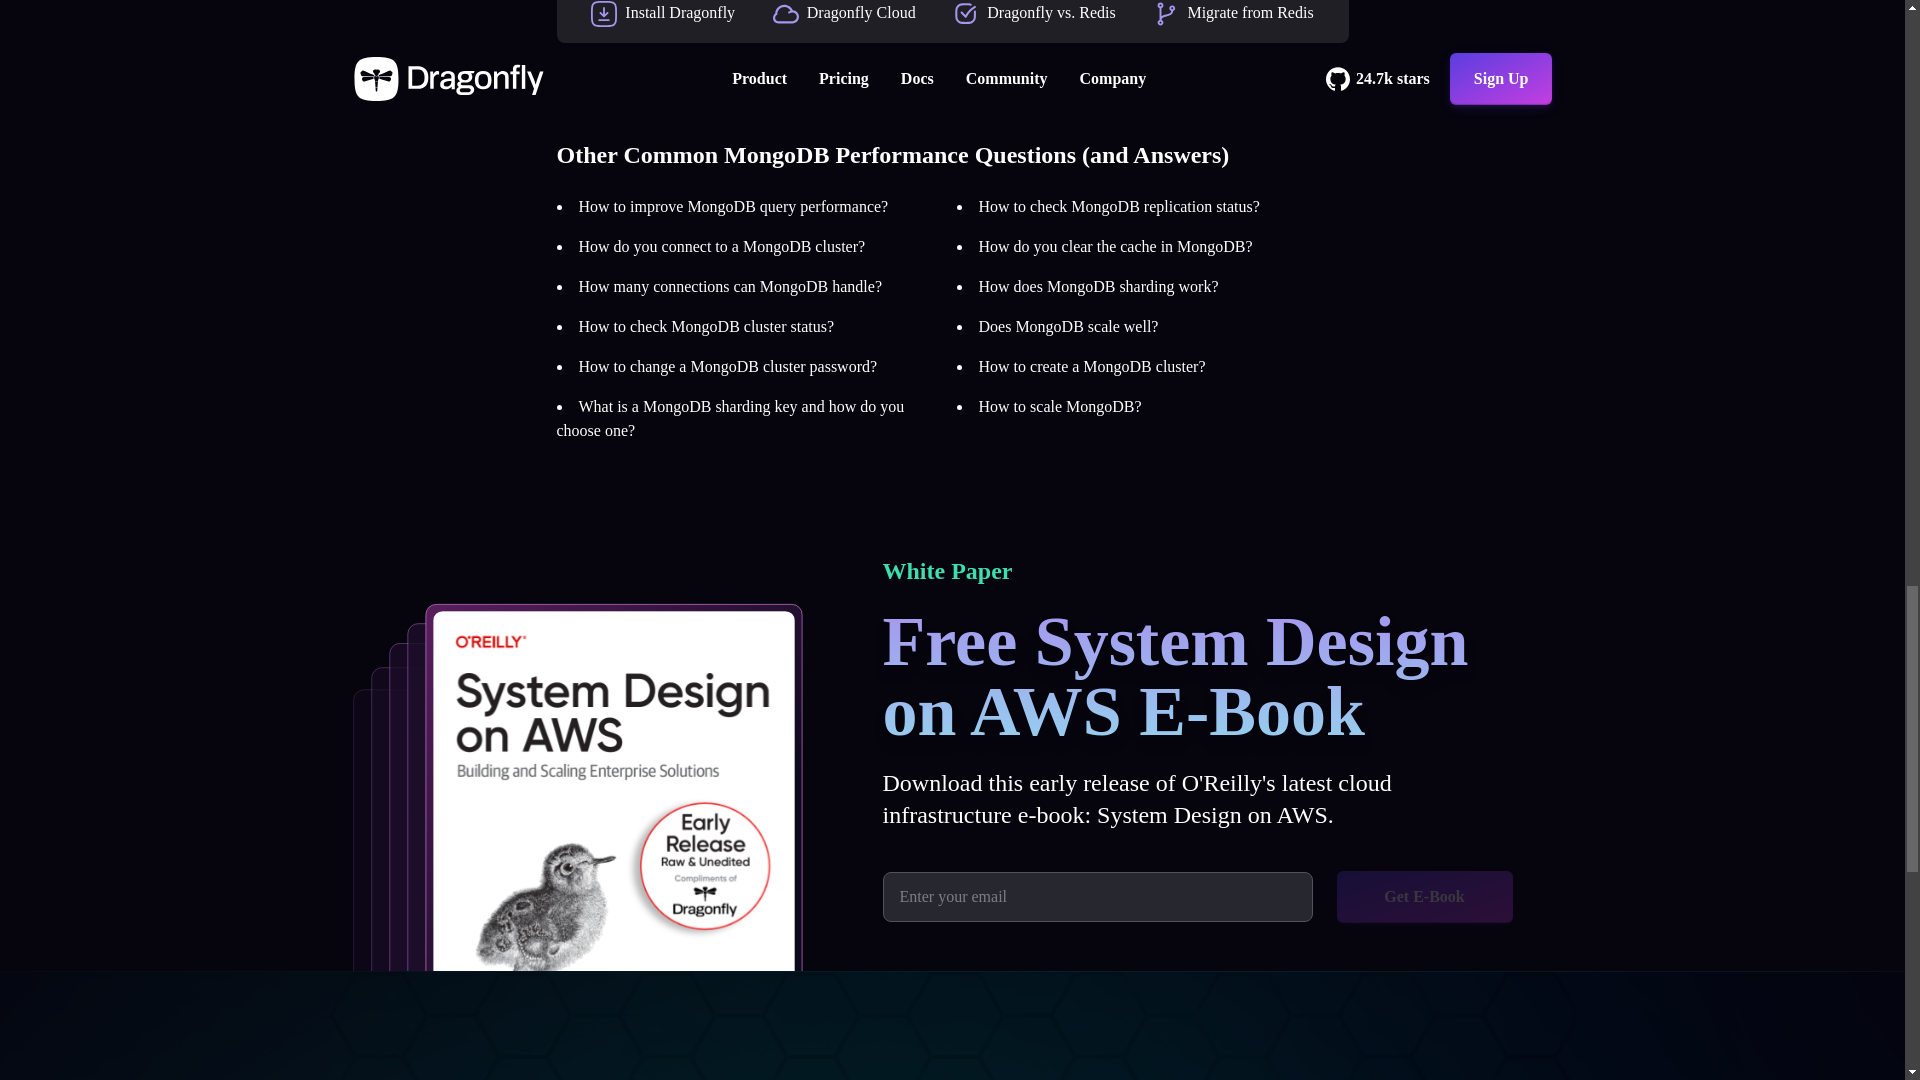  I want to click on Dragonfly vs. Redis, so click(1050, 12).